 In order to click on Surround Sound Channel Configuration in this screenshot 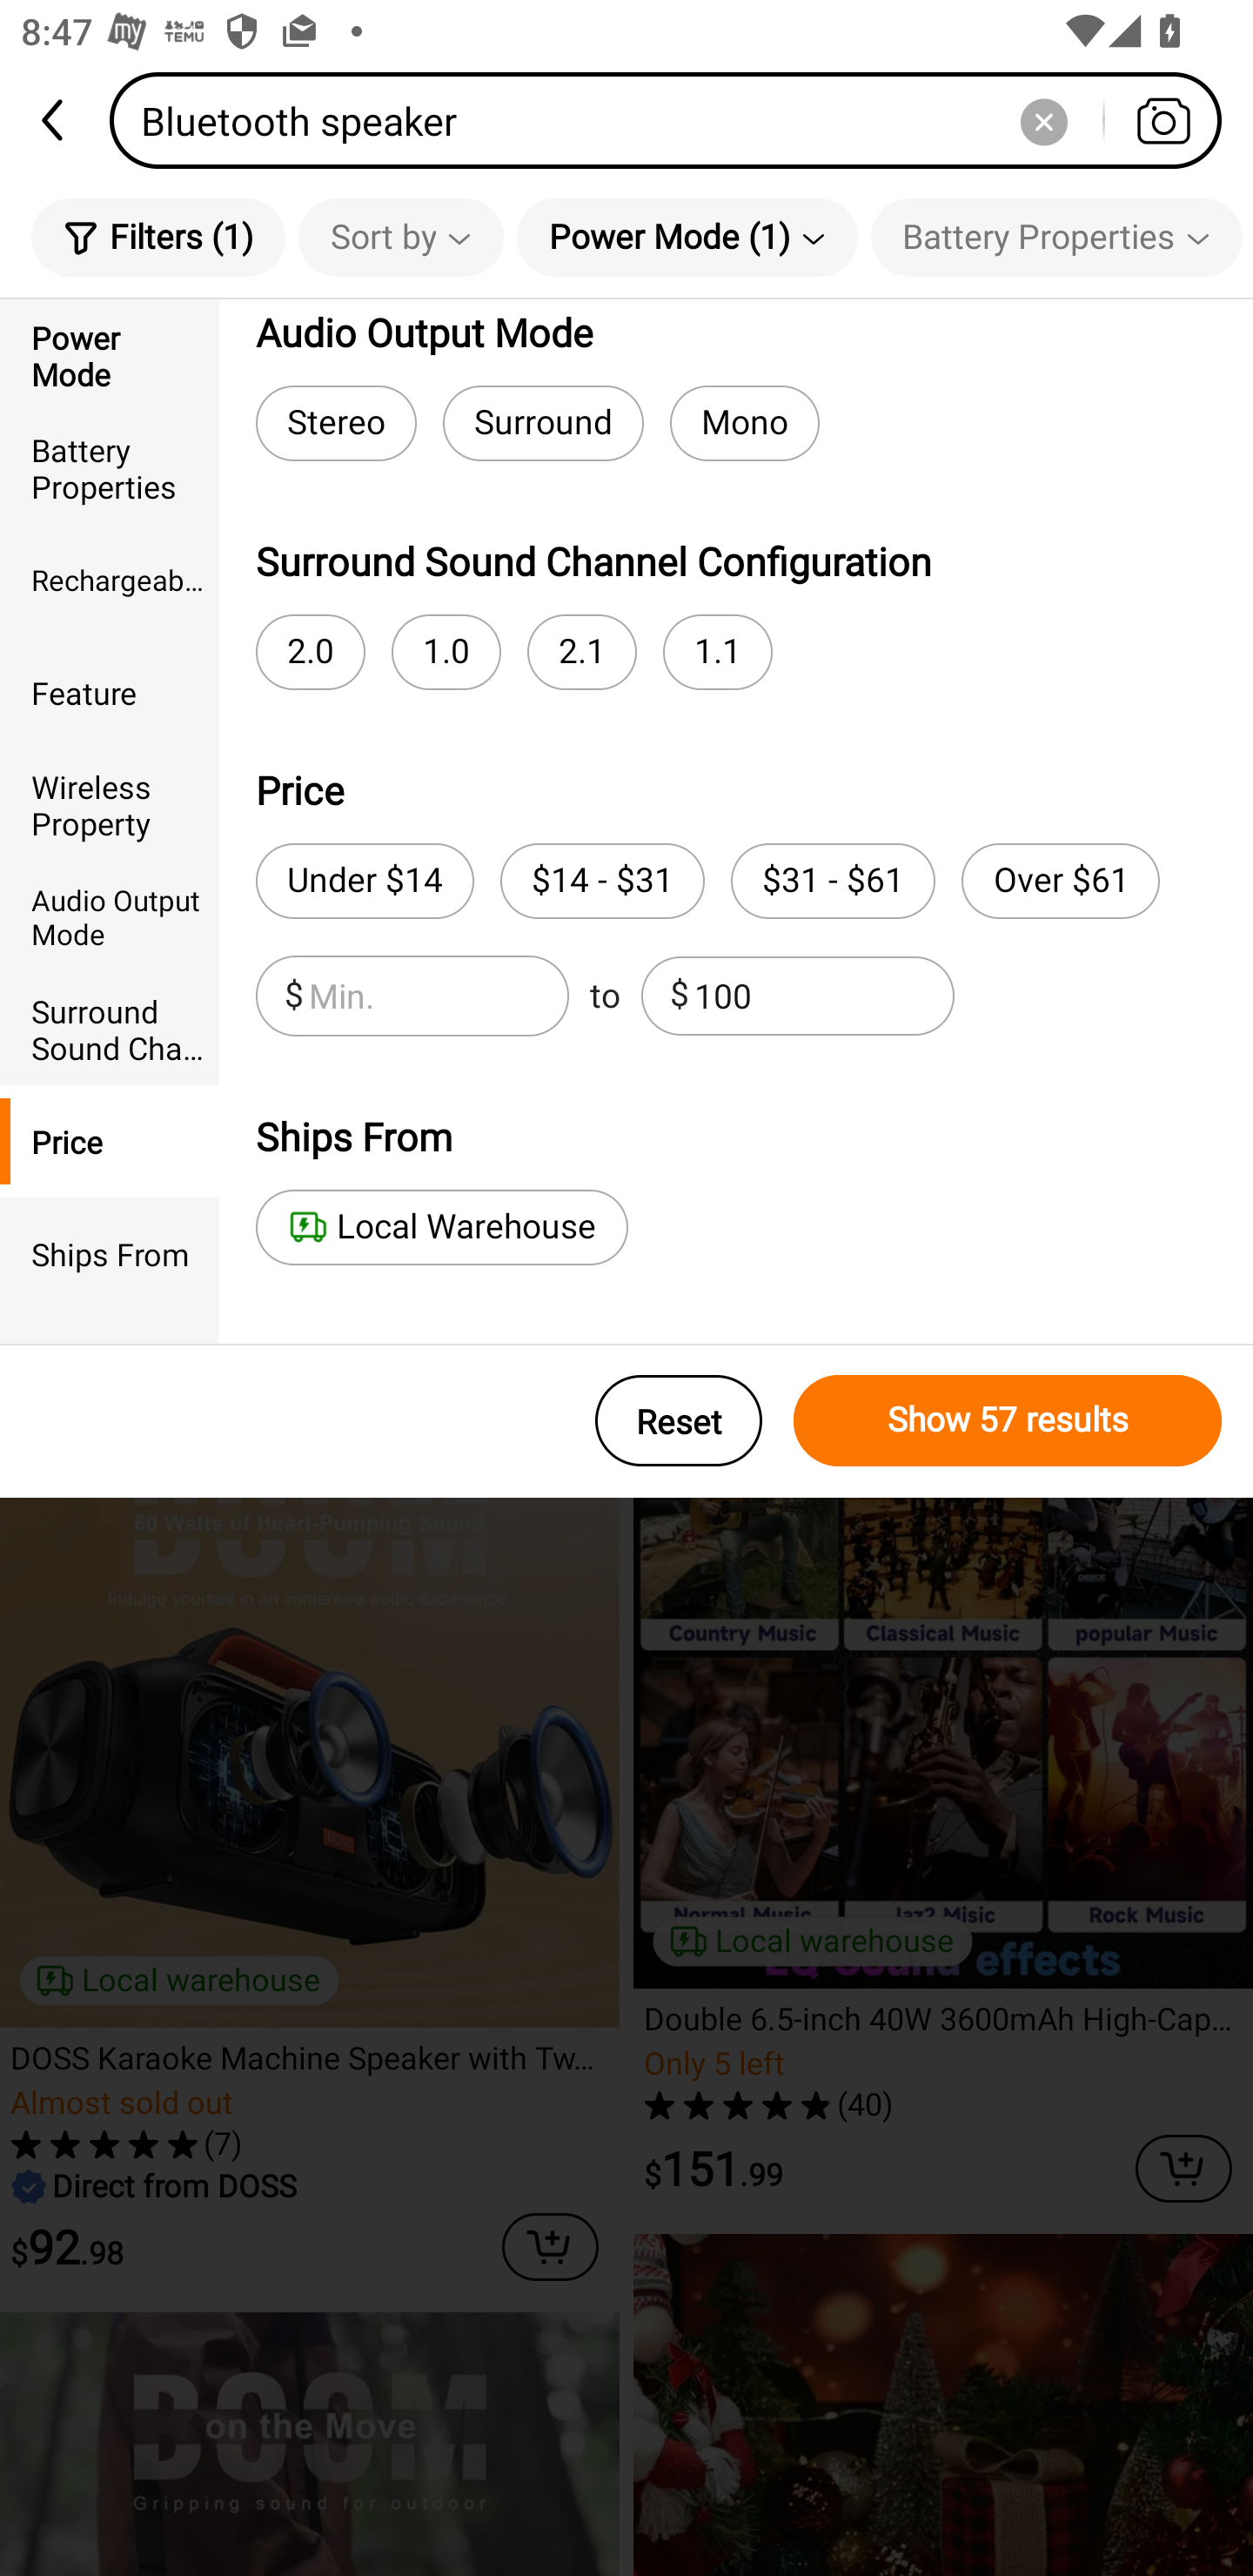, I will do `click(110, 1029)`.